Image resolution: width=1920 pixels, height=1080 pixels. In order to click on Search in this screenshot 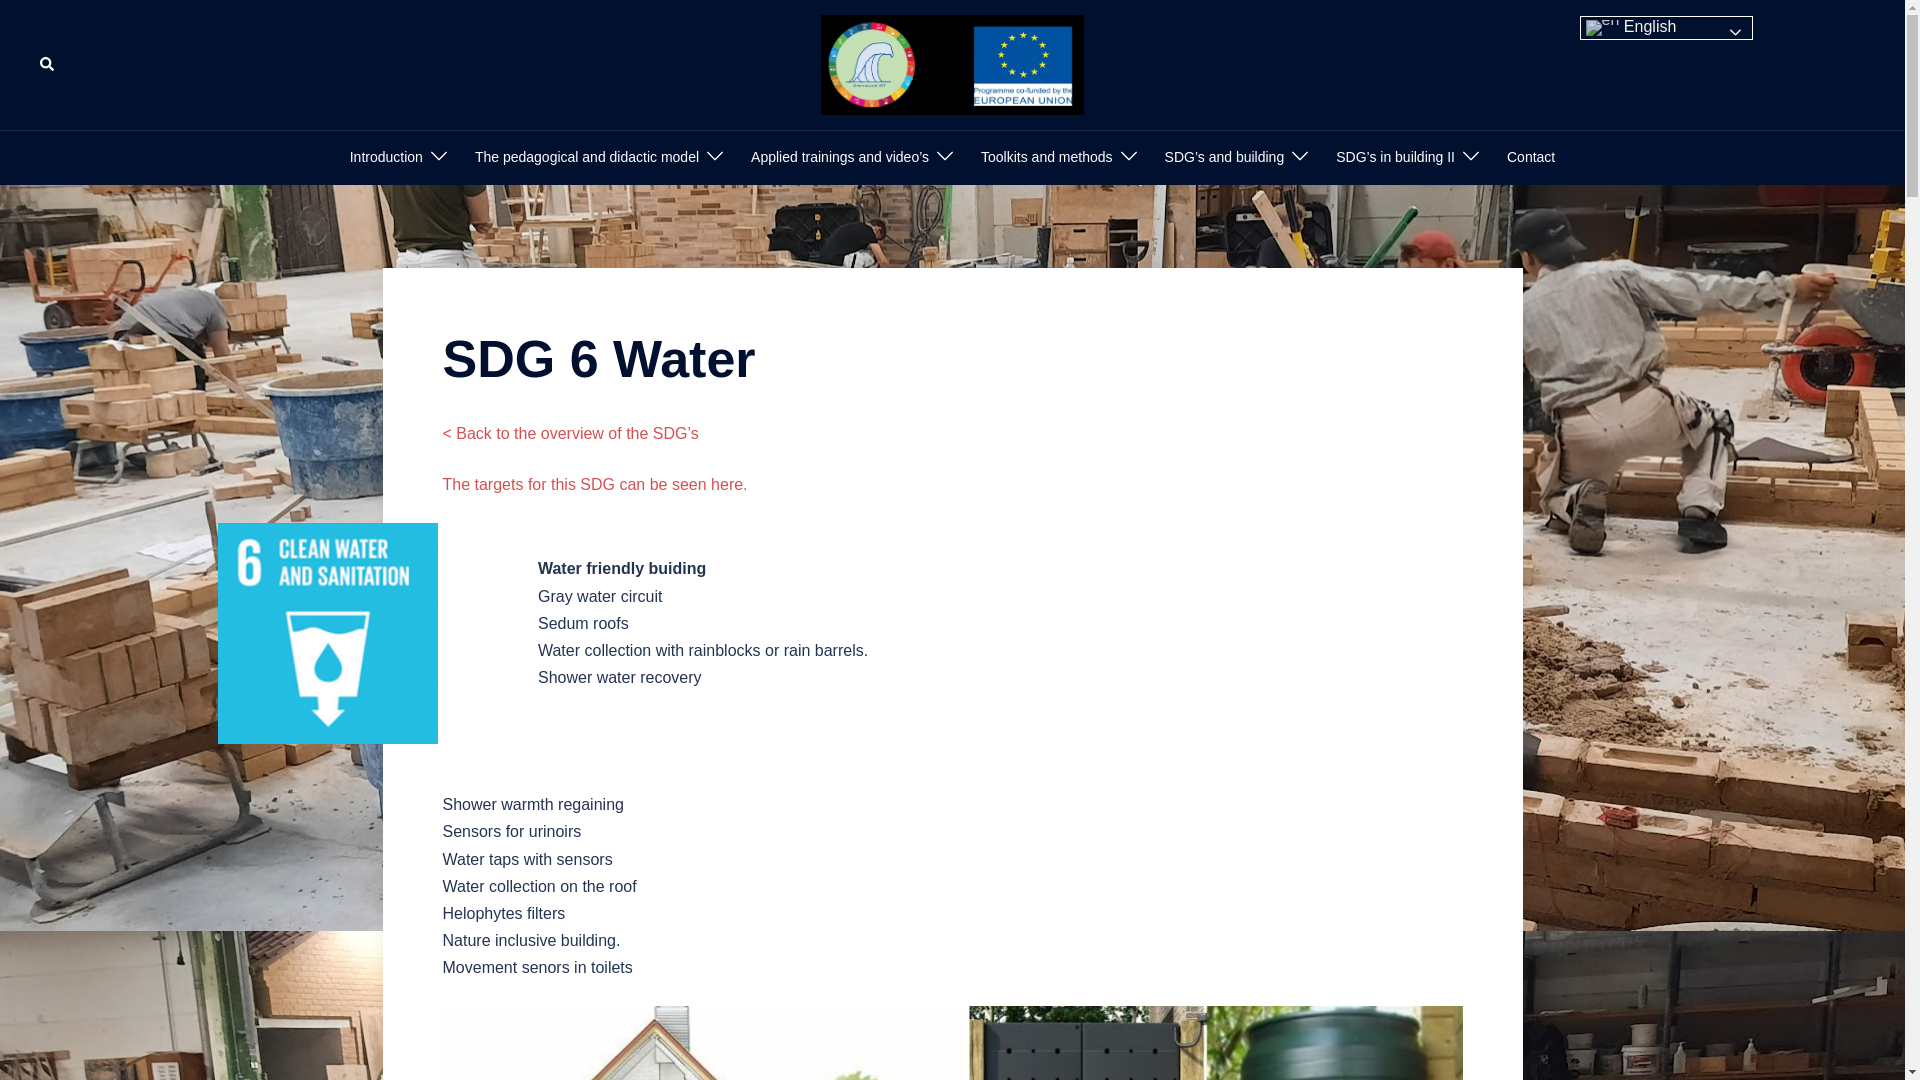, I will do `click(48, 65)`.